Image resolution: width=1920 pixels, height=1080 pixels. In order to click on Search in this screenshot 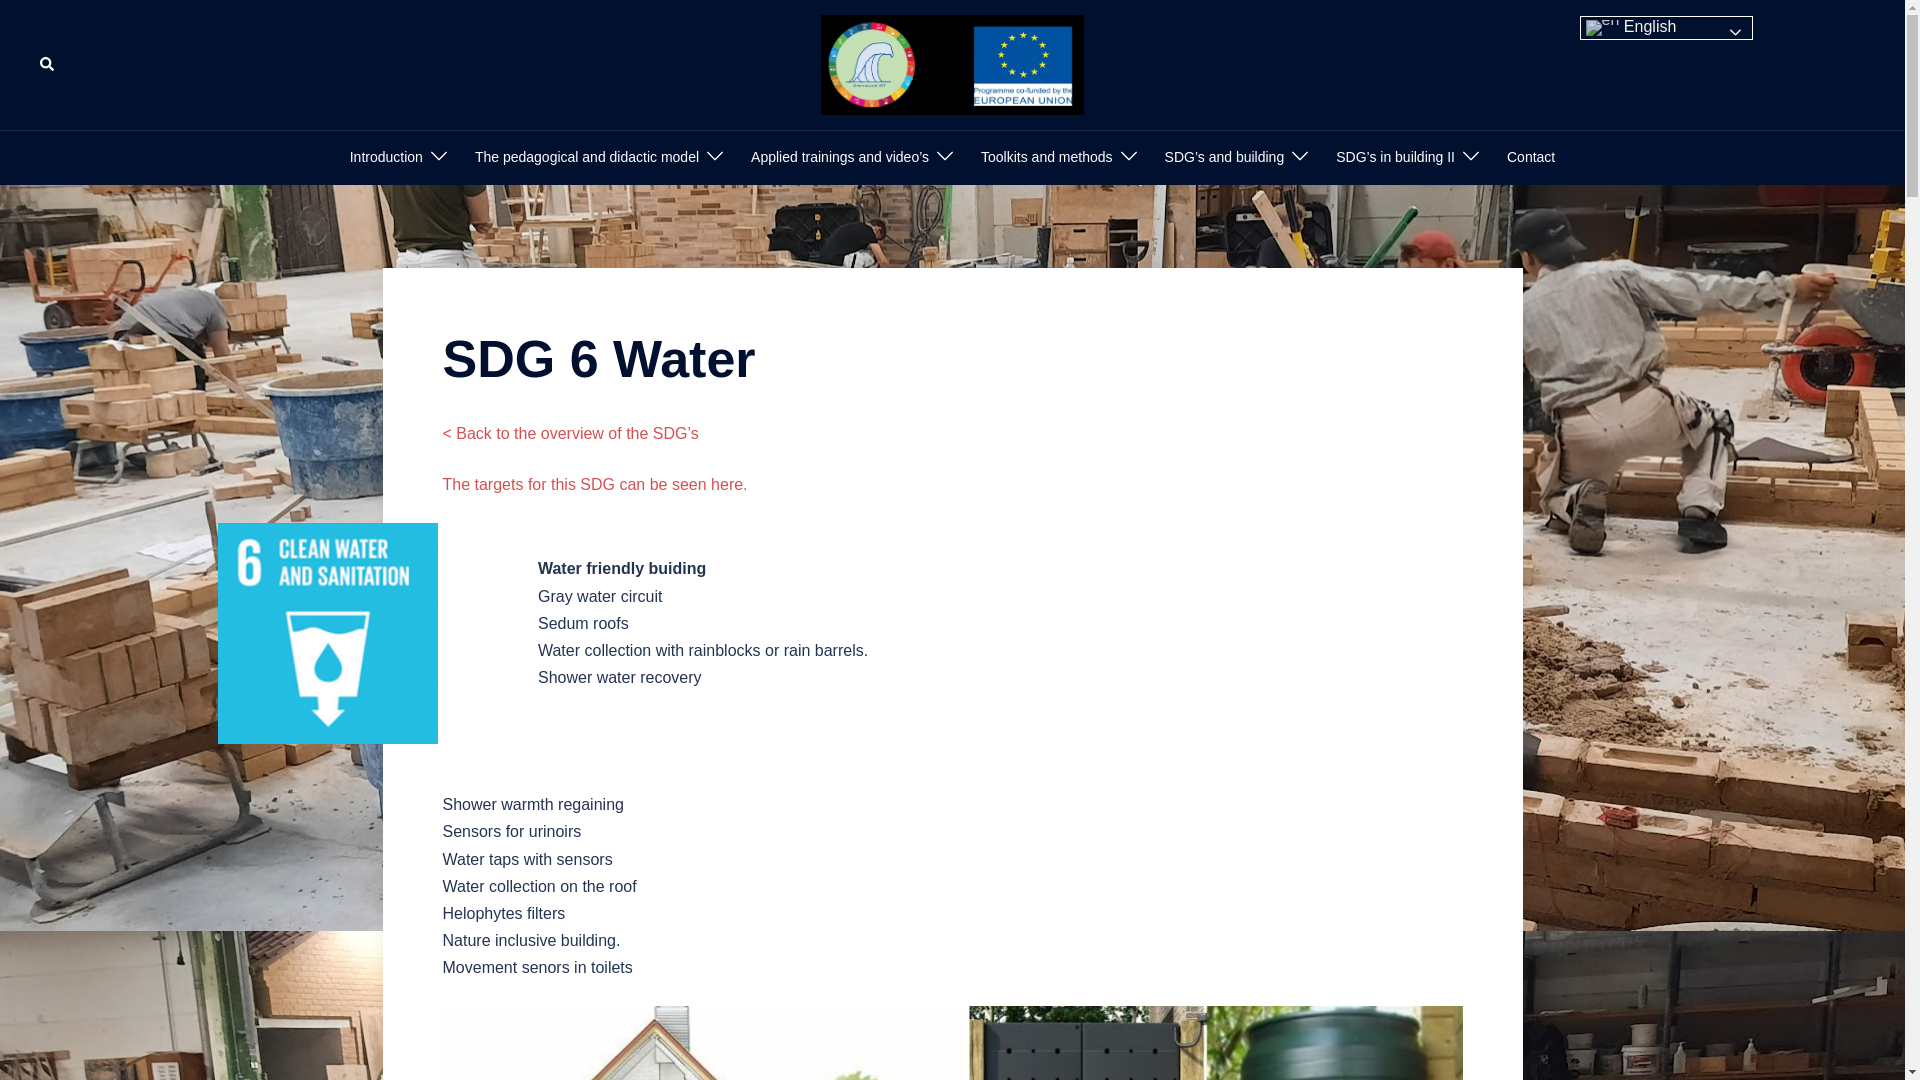, I will do `click(48, 65)`.